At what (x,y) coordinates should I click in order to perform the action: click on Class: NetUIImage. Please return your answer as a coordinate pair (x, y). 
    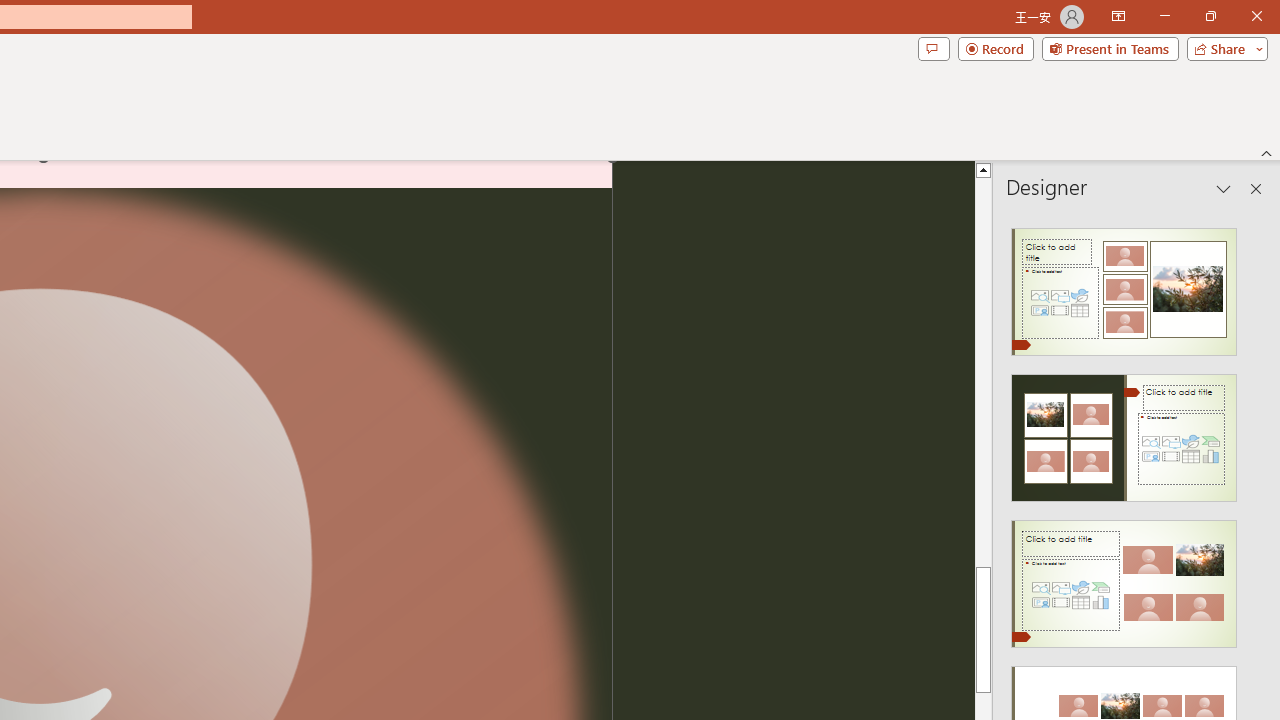
    Looking at the image, I should click on (1124, 584).